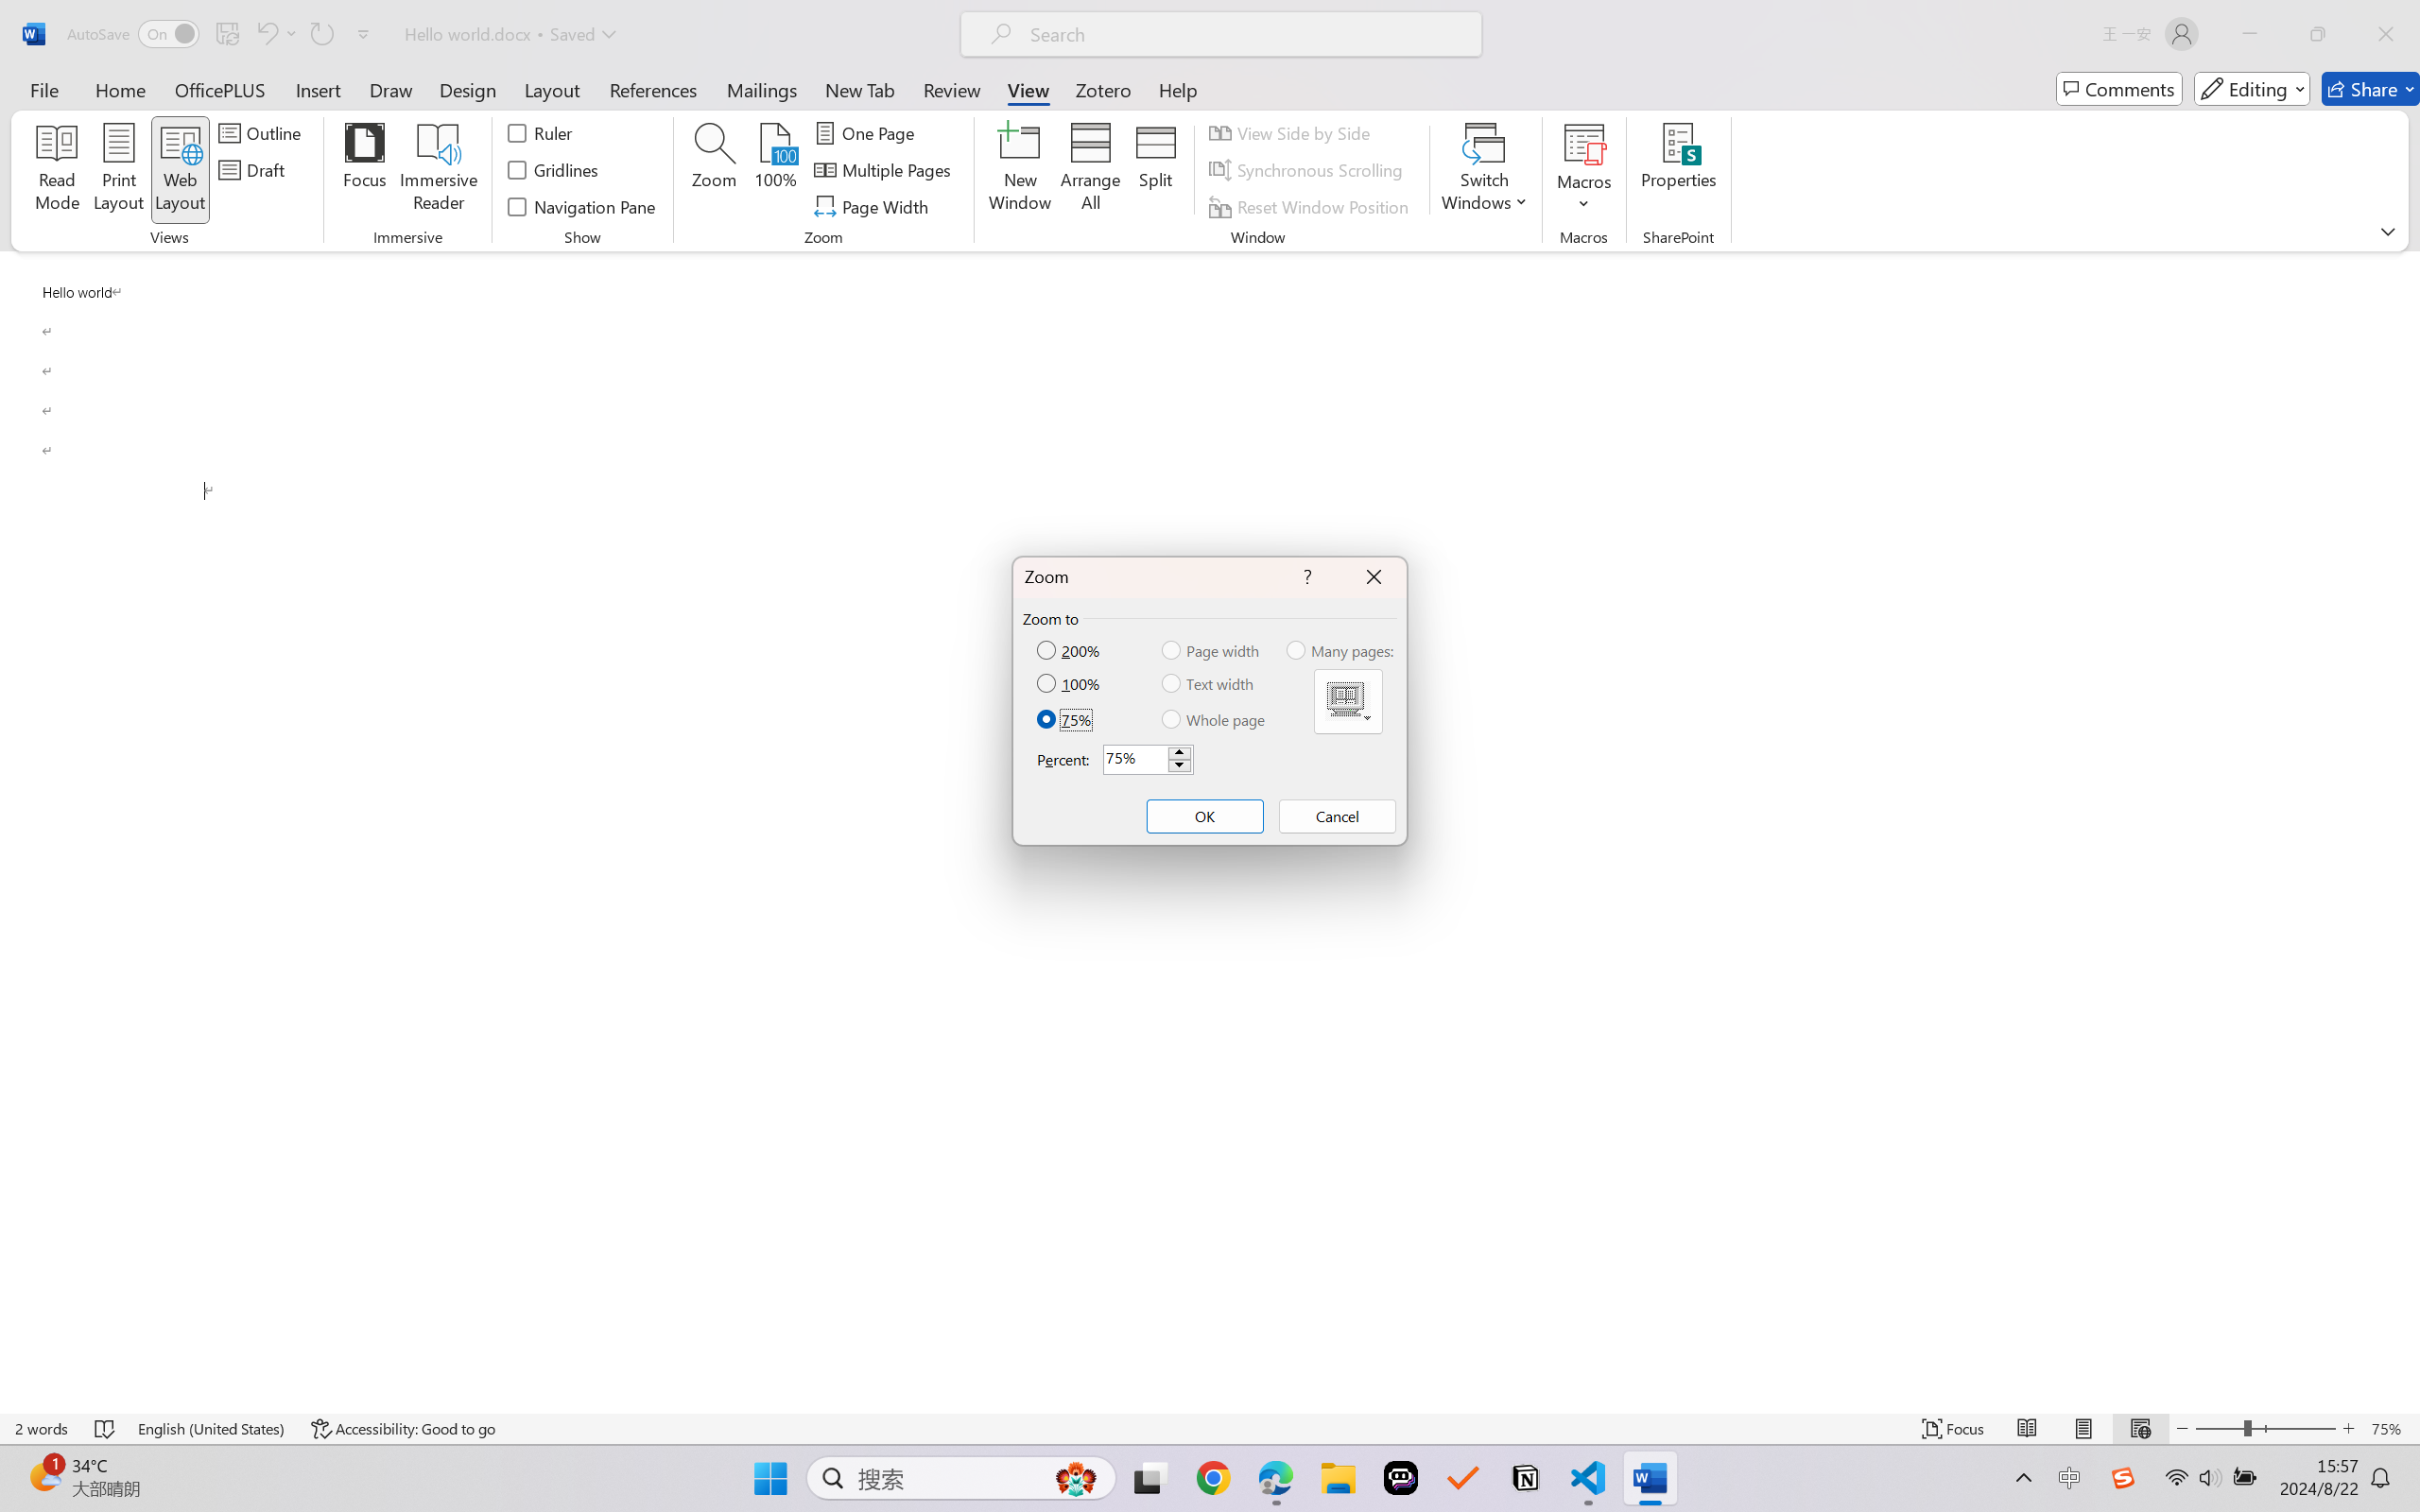  I want to click on Ribbon Display Options, so click(2388, 231).